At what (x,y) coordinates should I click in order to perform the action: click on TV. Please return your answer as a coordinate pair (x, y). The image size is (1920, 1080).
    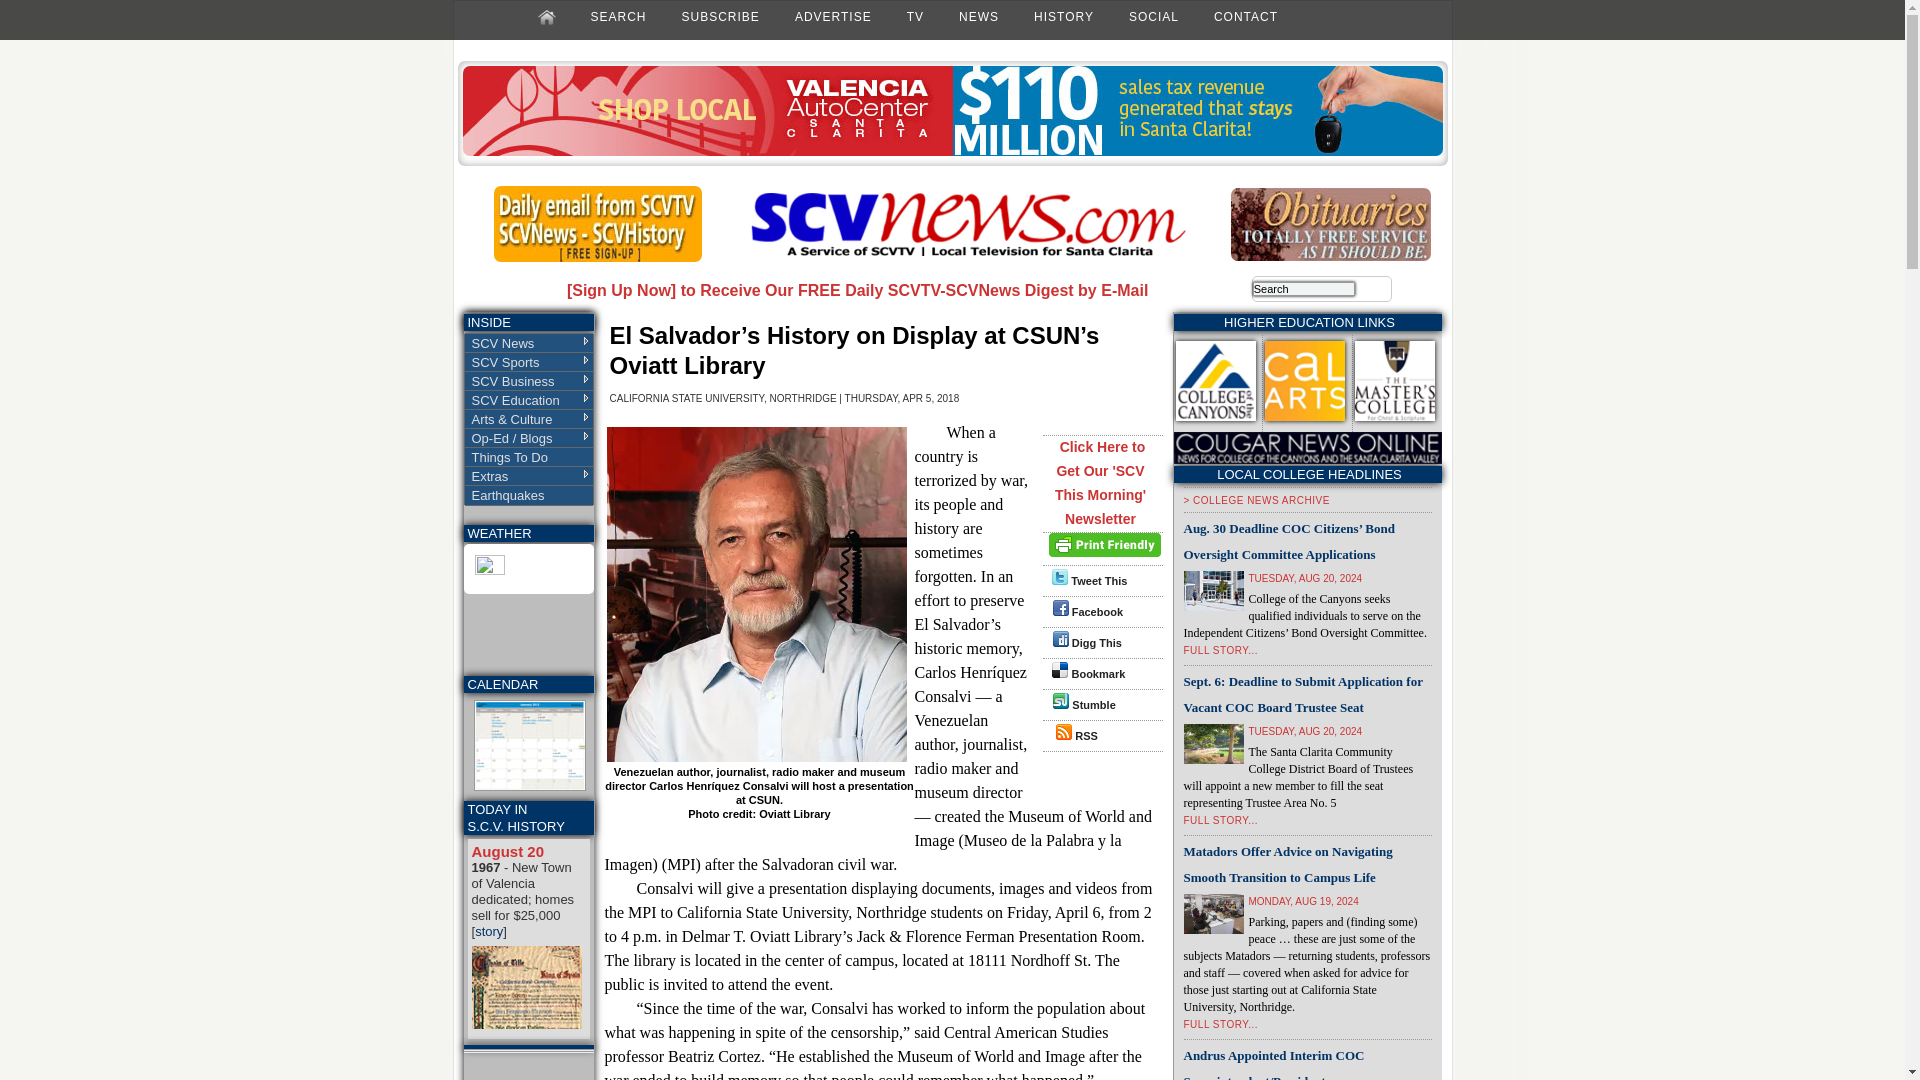
    Looking at the image, I should click on (914, 16).